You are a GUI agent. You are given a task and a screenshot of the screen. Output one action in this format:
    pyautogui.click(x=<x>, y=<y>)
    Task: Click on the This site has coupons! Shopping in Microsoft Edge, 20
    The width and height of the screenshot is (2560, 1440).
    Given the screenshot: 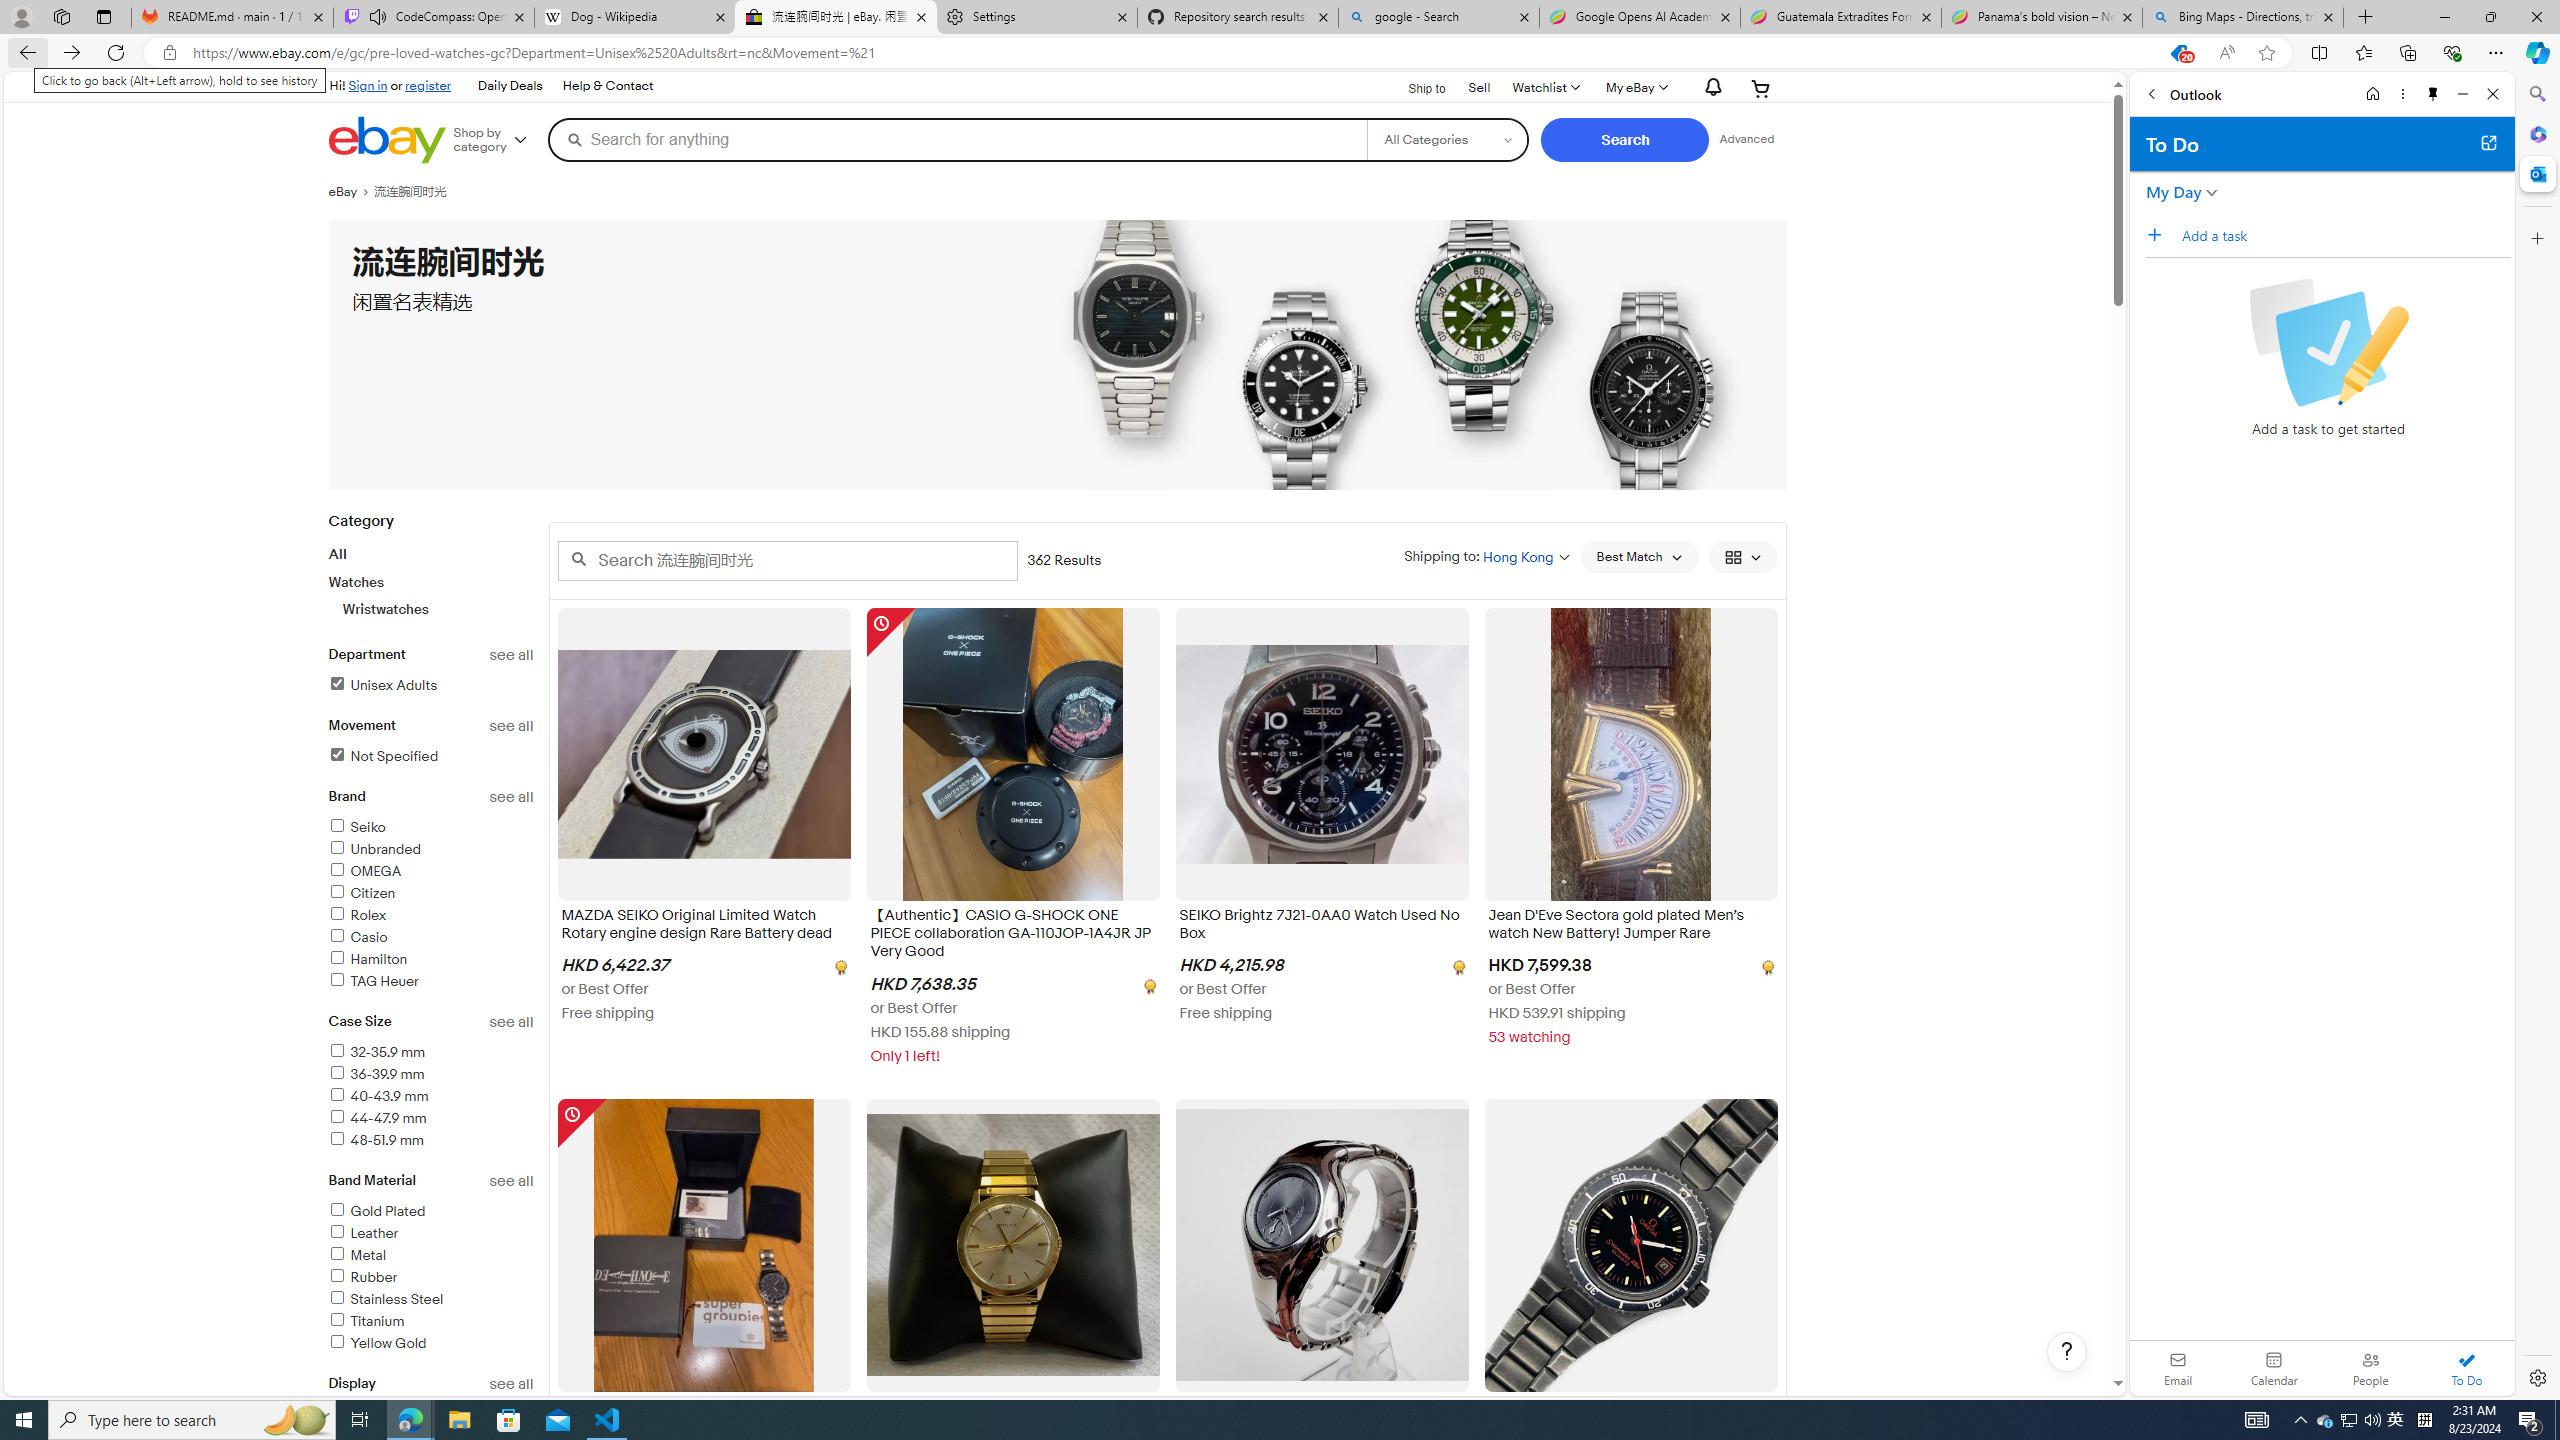 What is the action you would take?
    pyautogui.click(x=2178, y=53)
    